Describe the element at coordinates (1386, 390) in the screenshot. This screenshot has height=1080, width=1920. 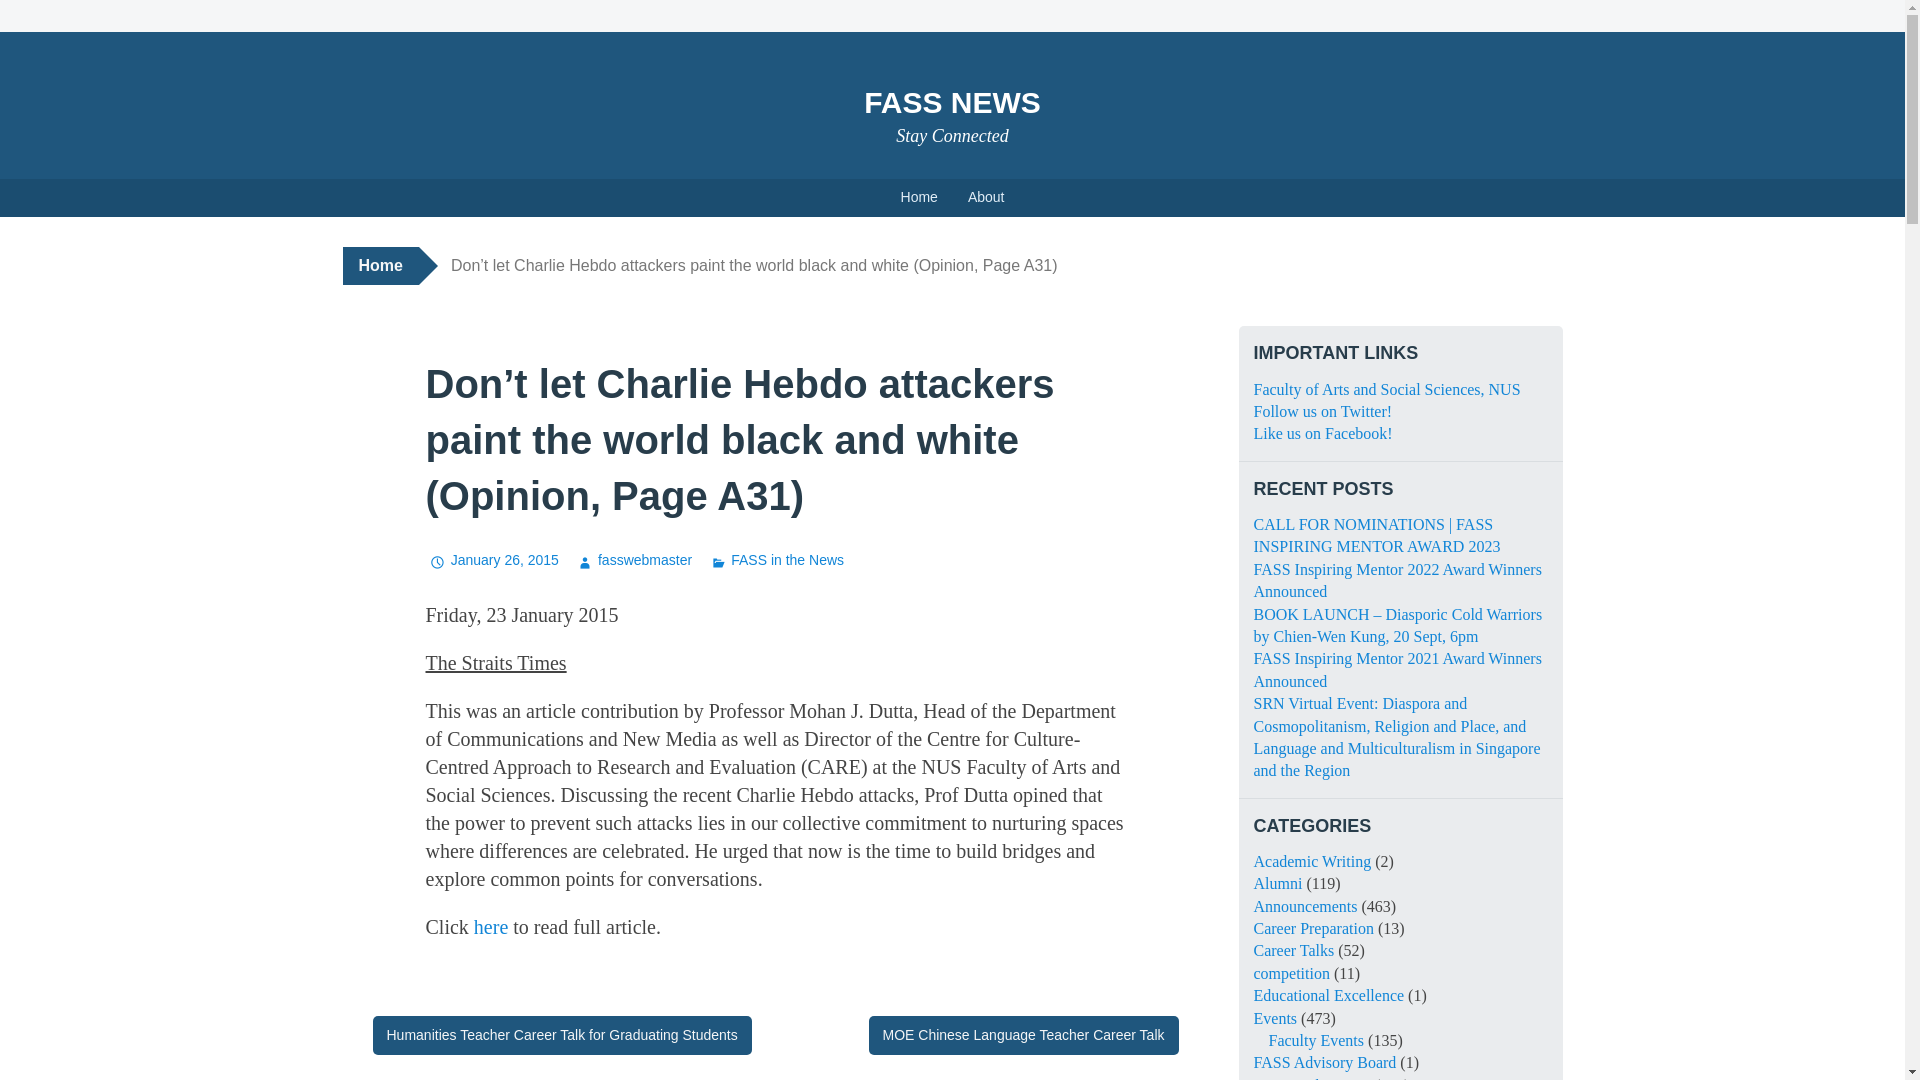
I see `Faculty of Arts and Social Sciences, NUS` at that location.